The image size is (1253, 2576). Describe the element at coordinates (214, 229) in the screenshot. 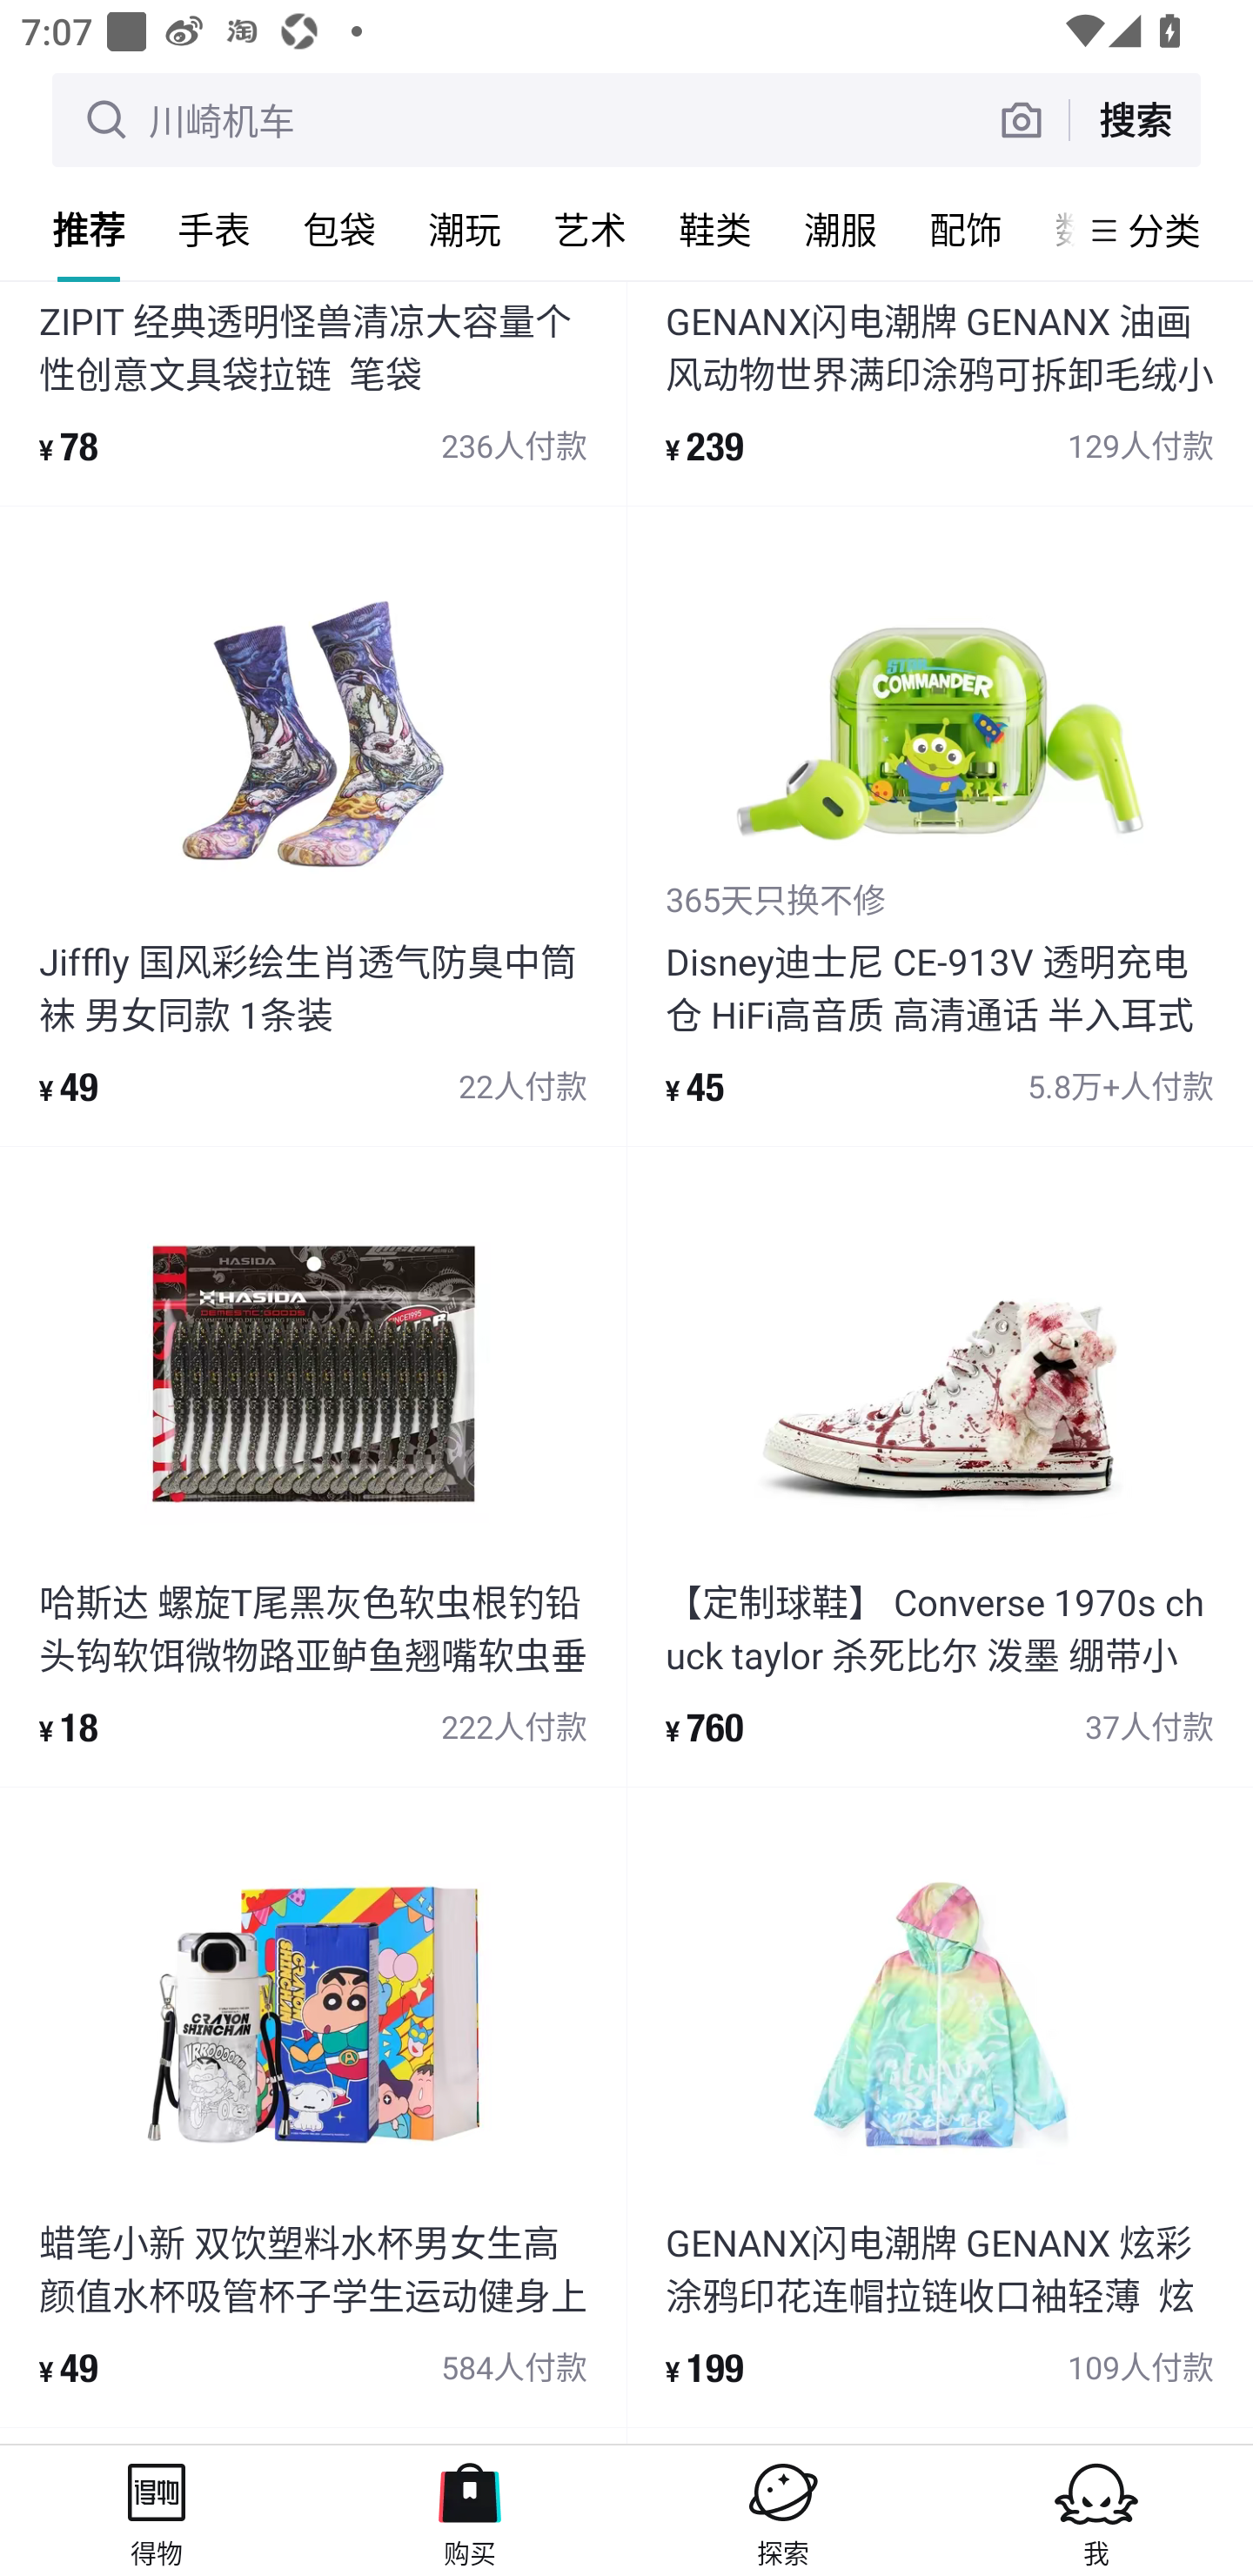

I see `手表` at that location.